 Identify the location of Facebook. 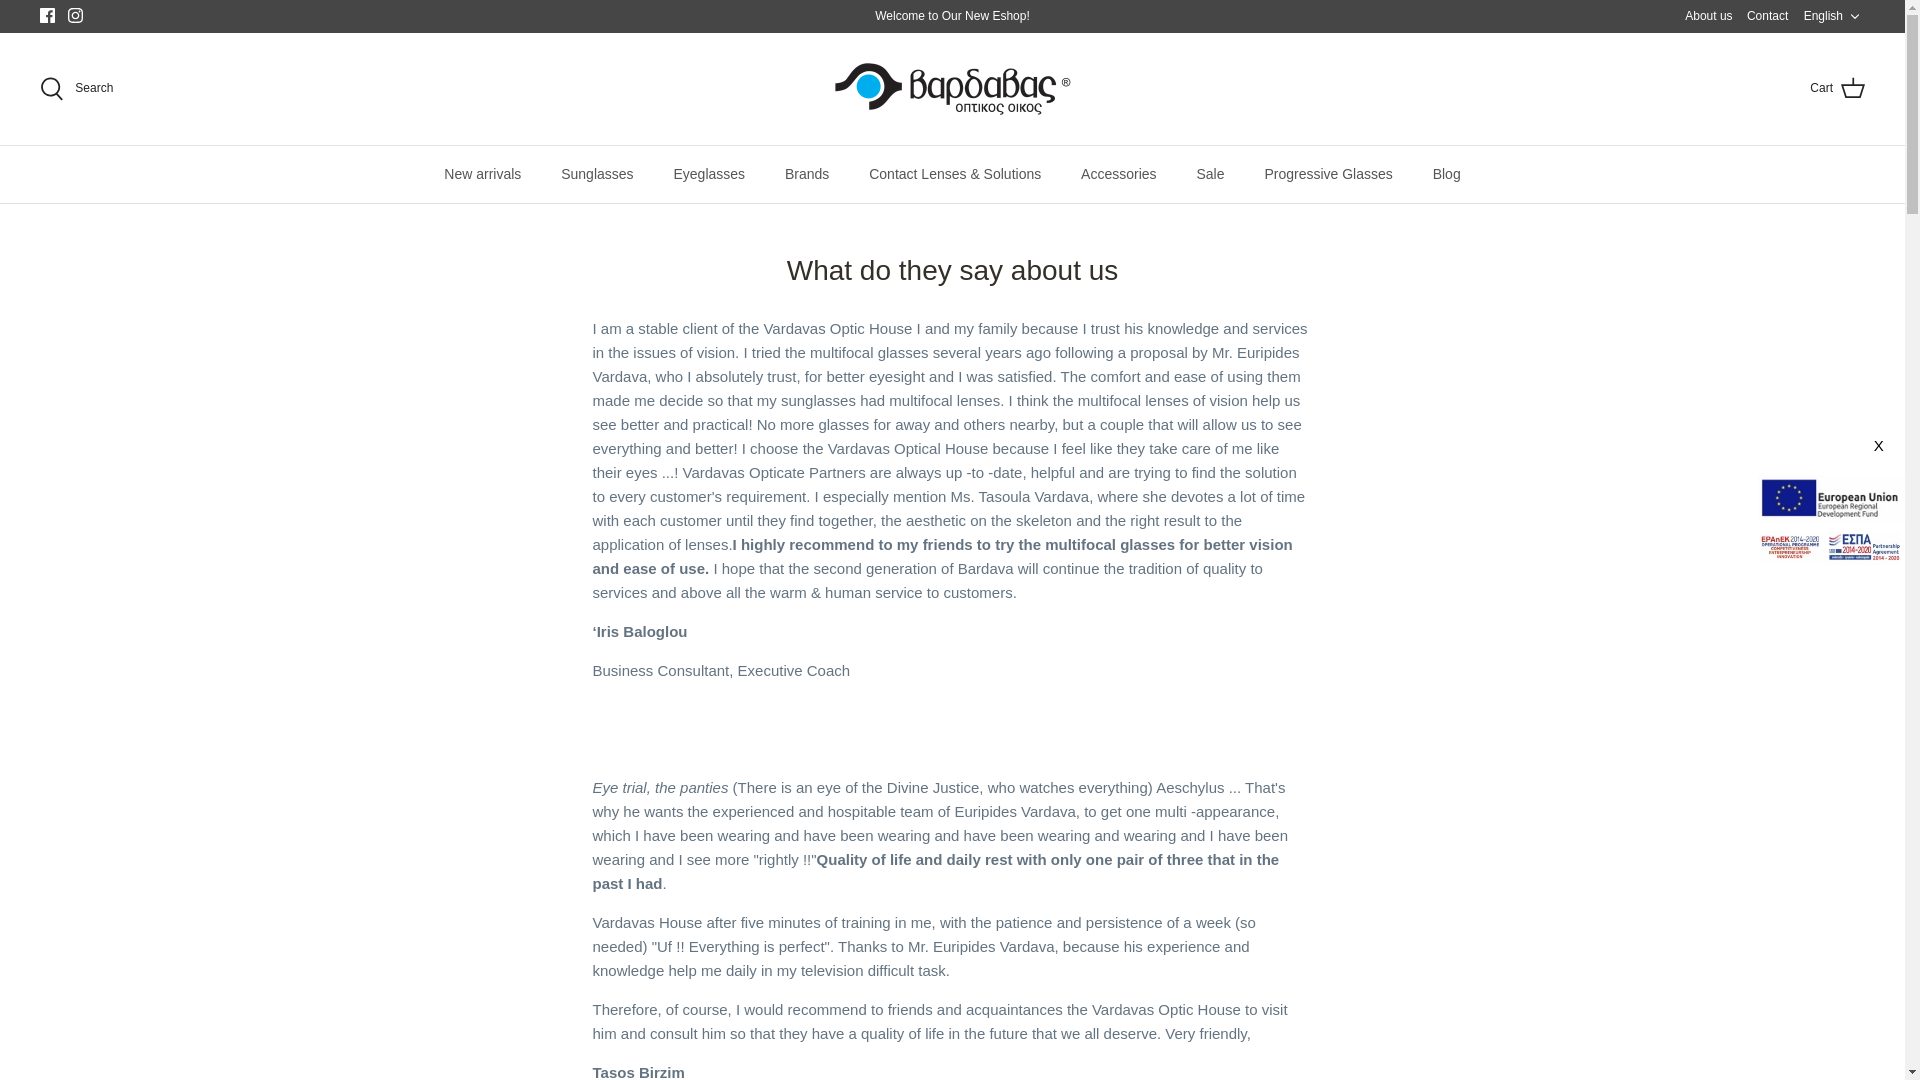
(74, 14).